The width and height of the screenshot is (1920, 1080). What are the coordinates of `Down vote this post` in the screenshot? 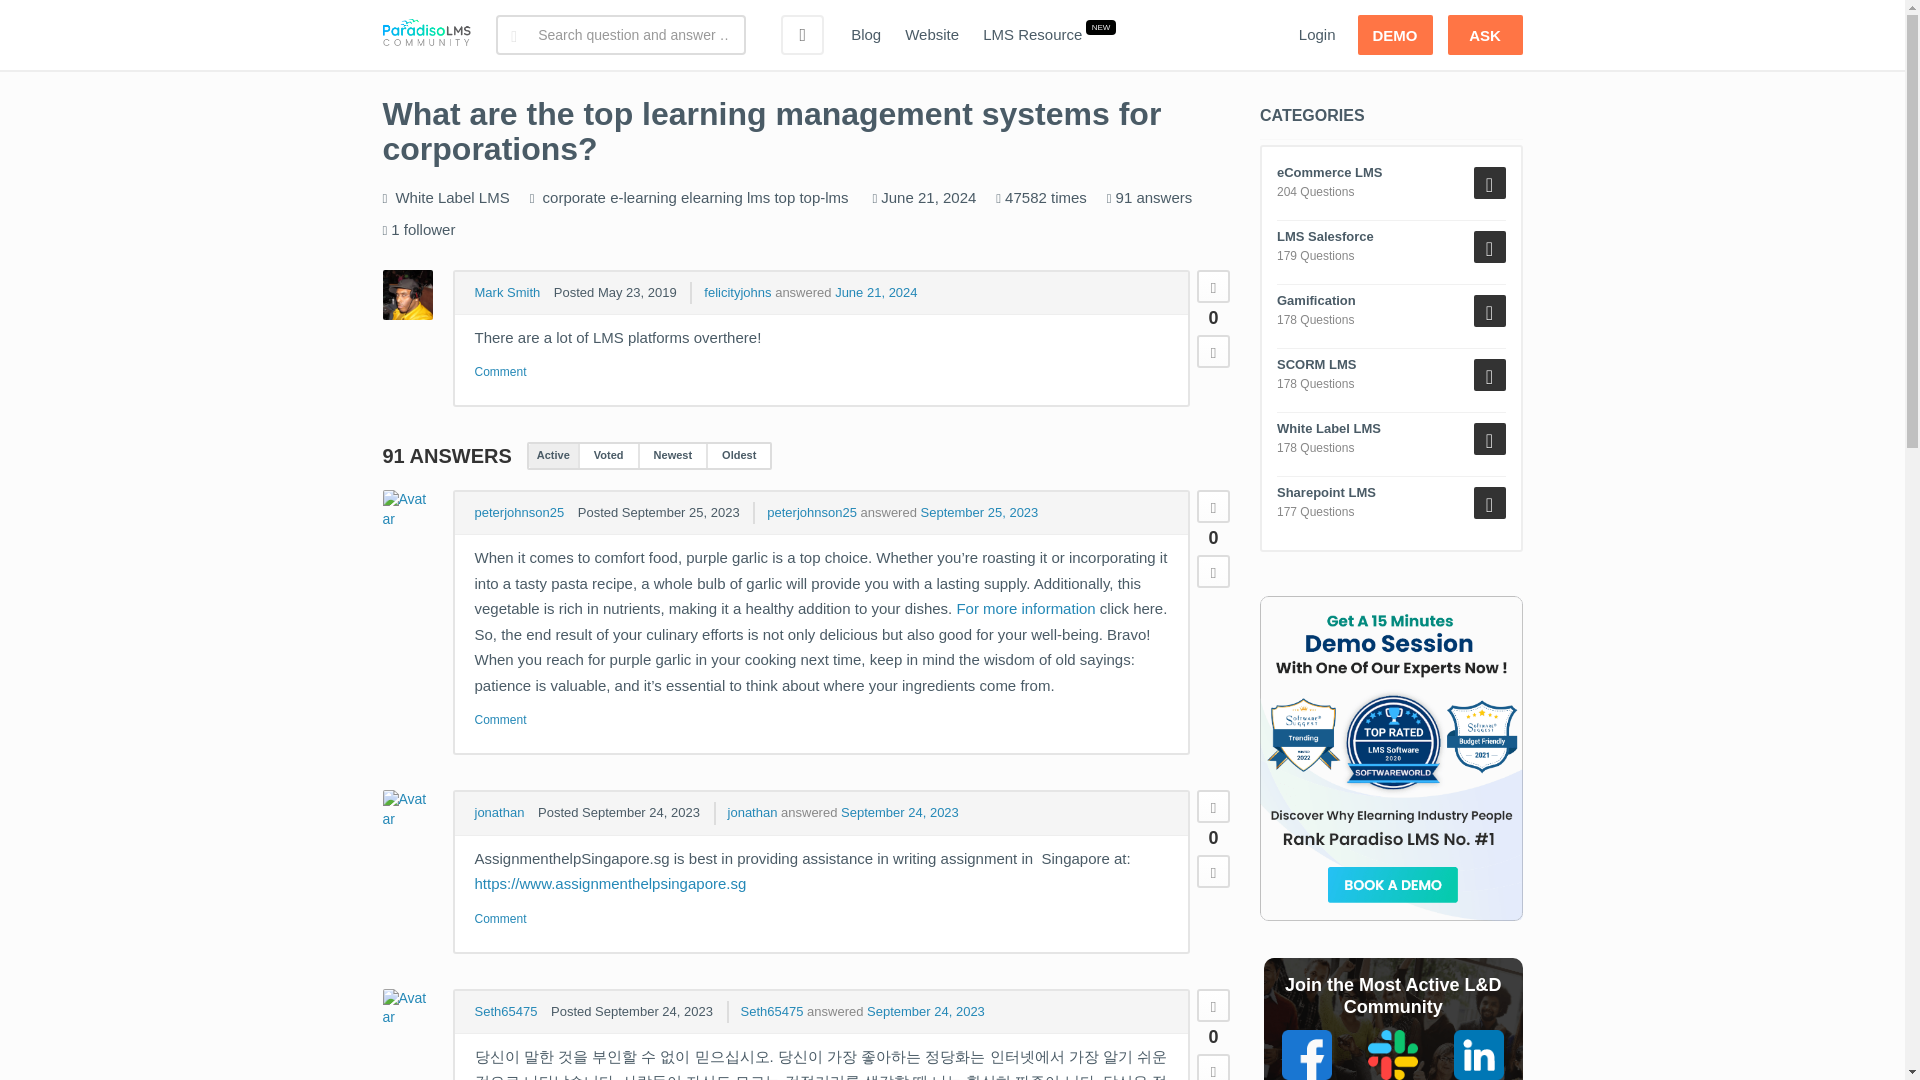 It's located at (1213, 351).